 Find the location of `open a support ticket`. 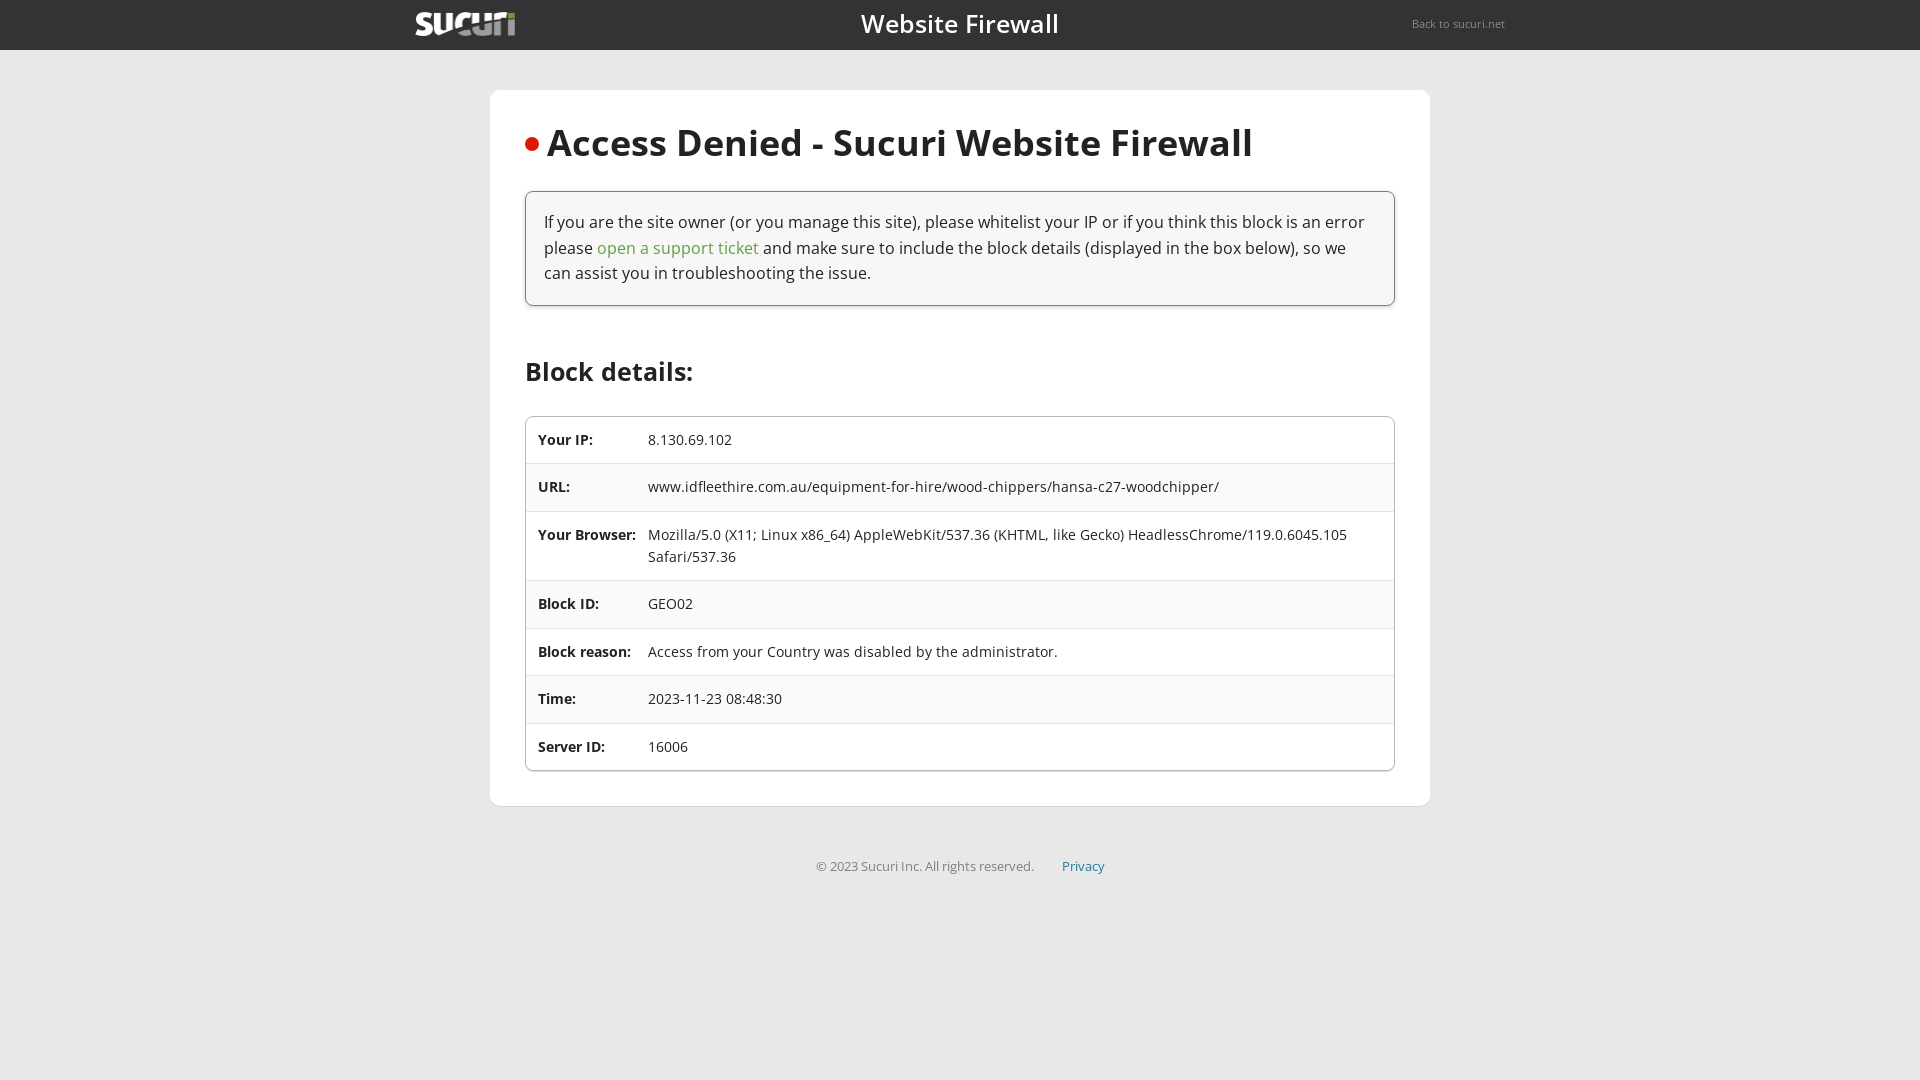

open a support ticket is located at coordinates (678, 248).